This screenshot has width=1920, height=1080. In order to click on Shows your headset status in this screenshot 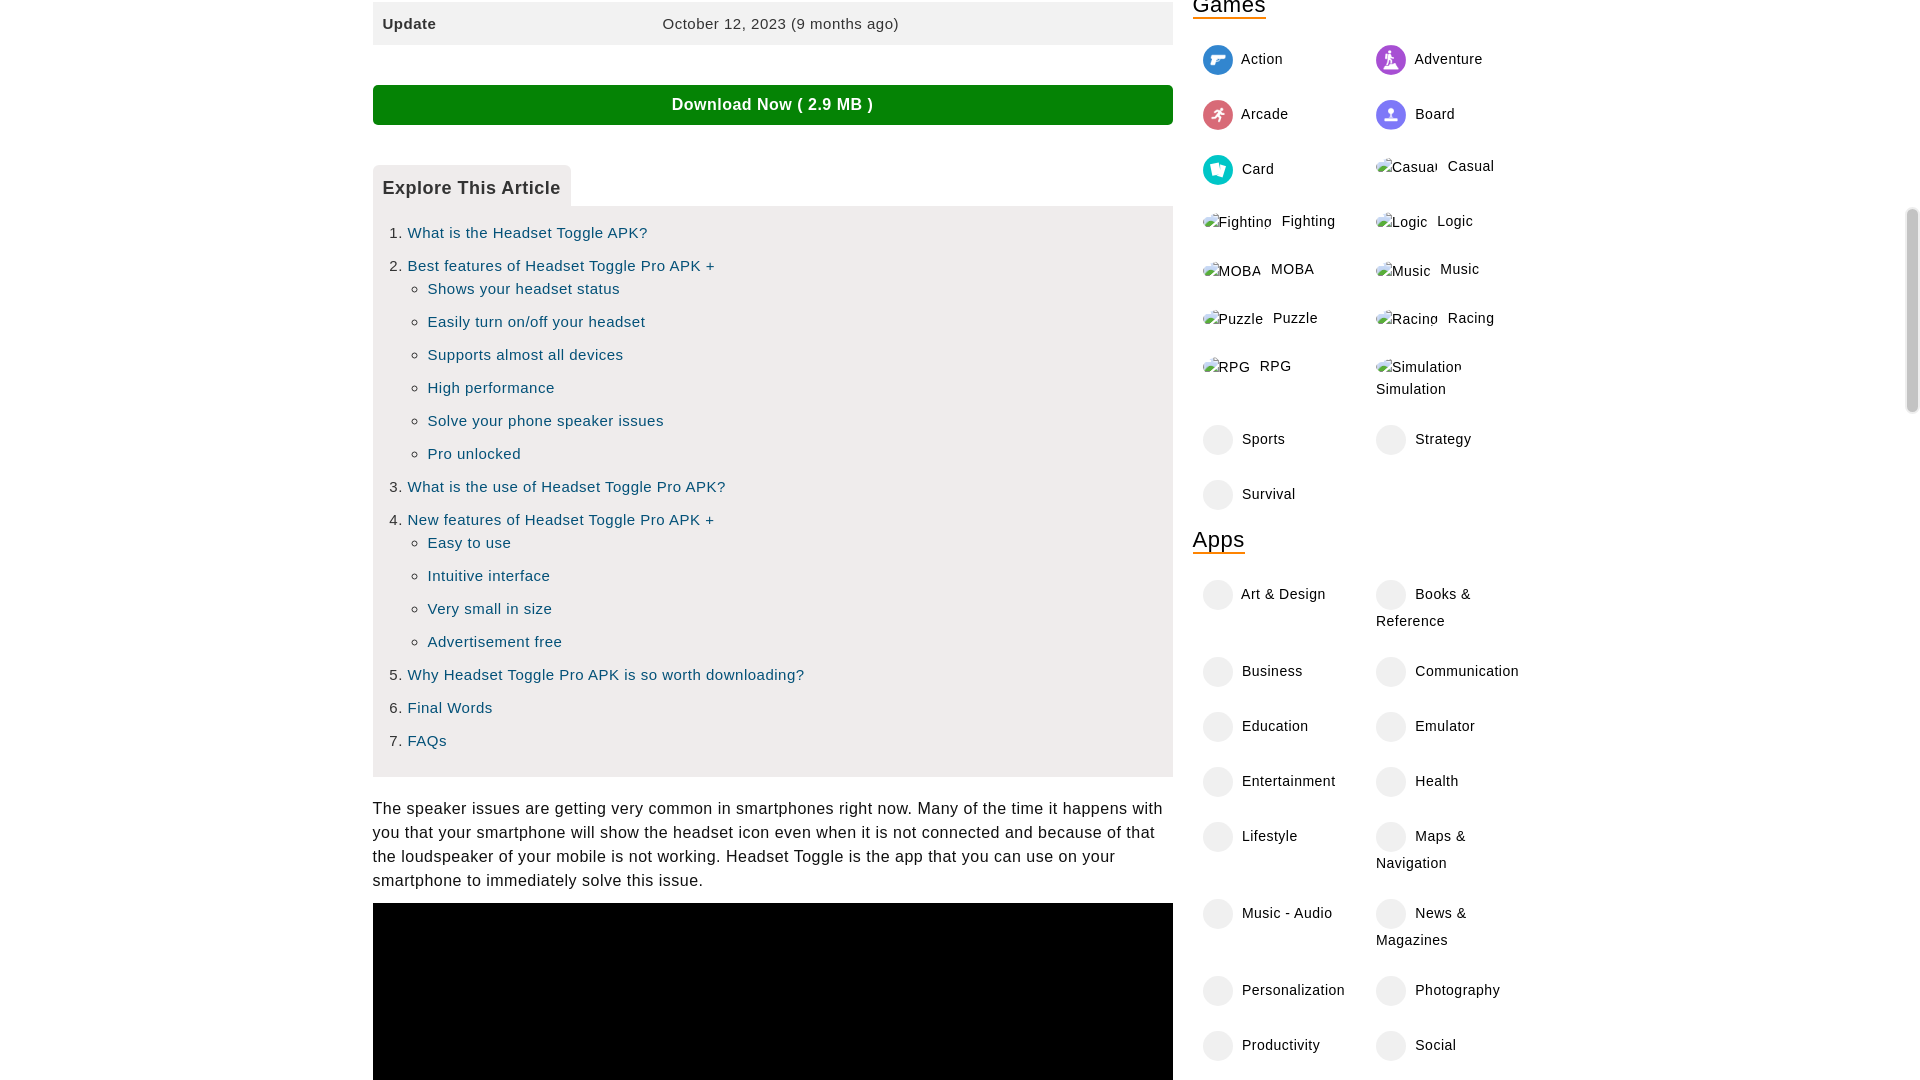, I will do `click(524, 288)`.